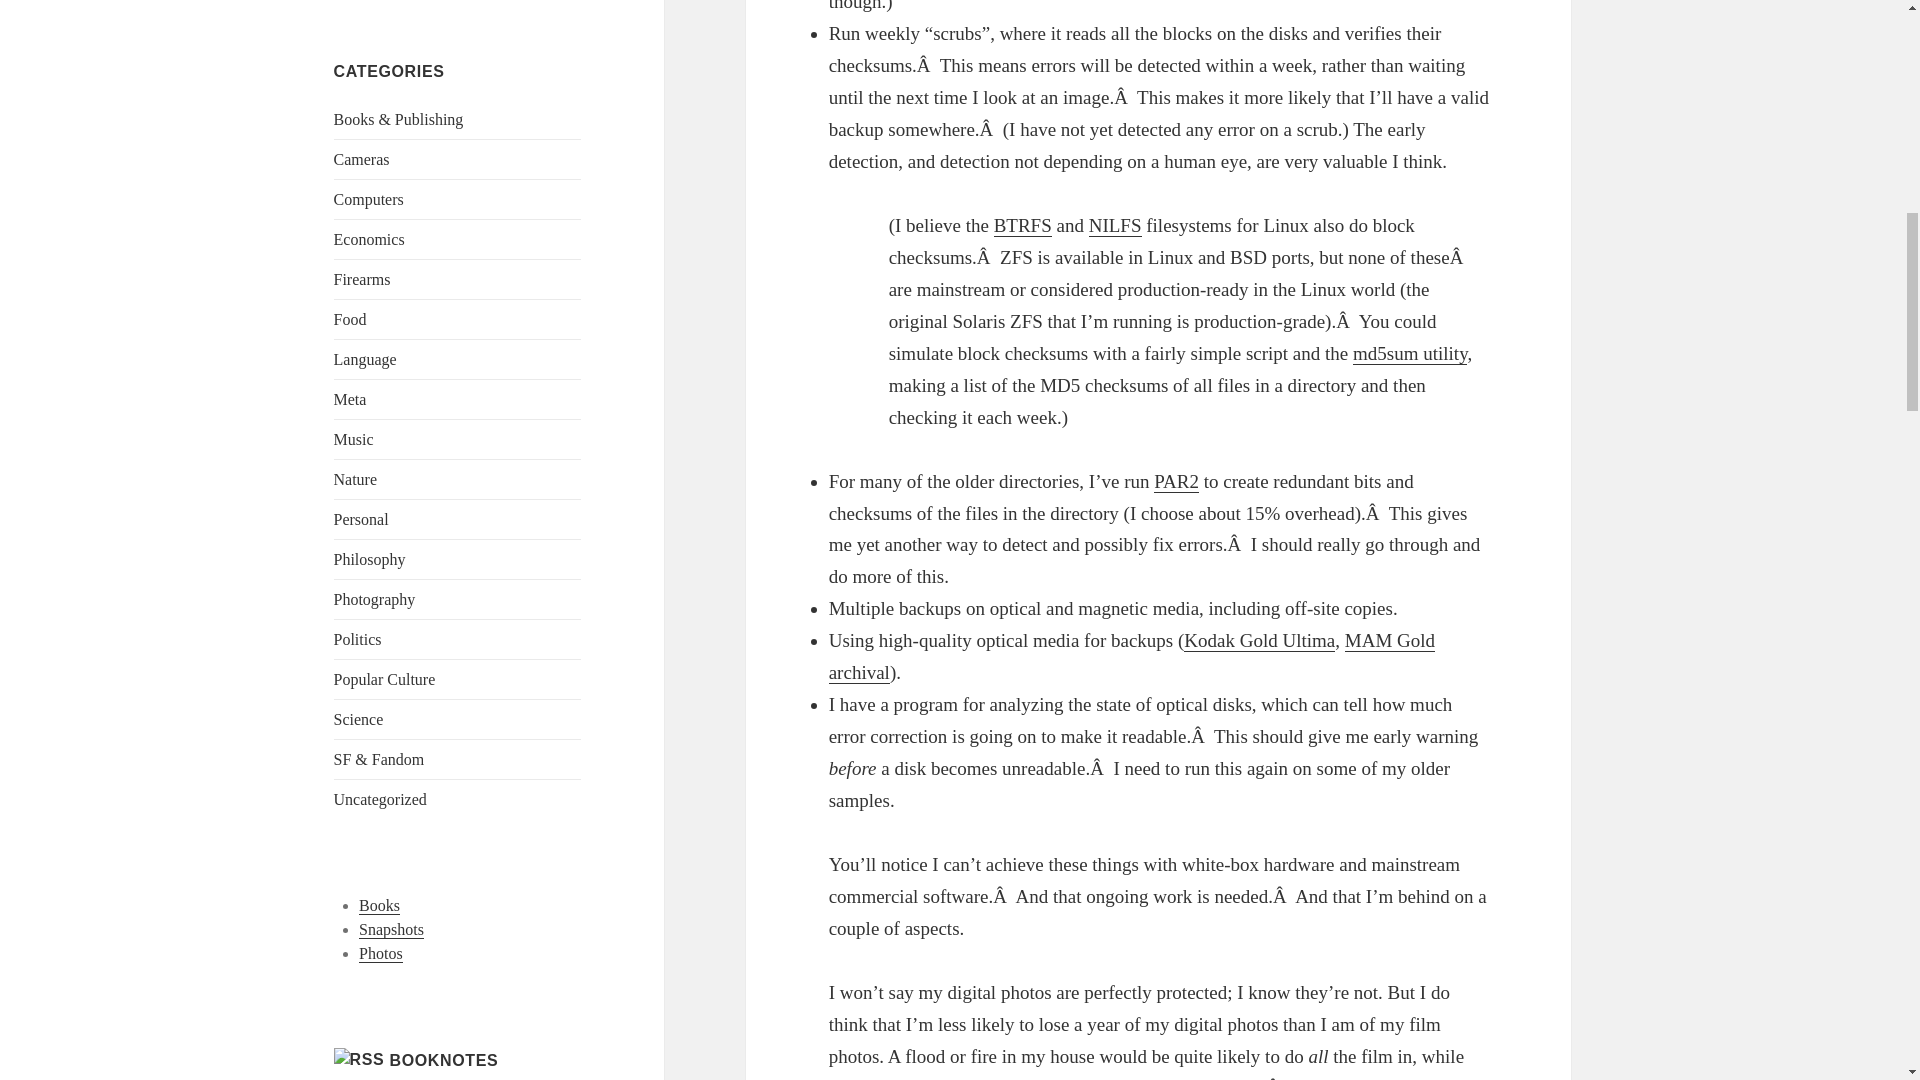 The width and height of the screenshot is (1920, 1080). Describe the element at coordinates (354, 439) in the screenshot. I see `Music` at that location.